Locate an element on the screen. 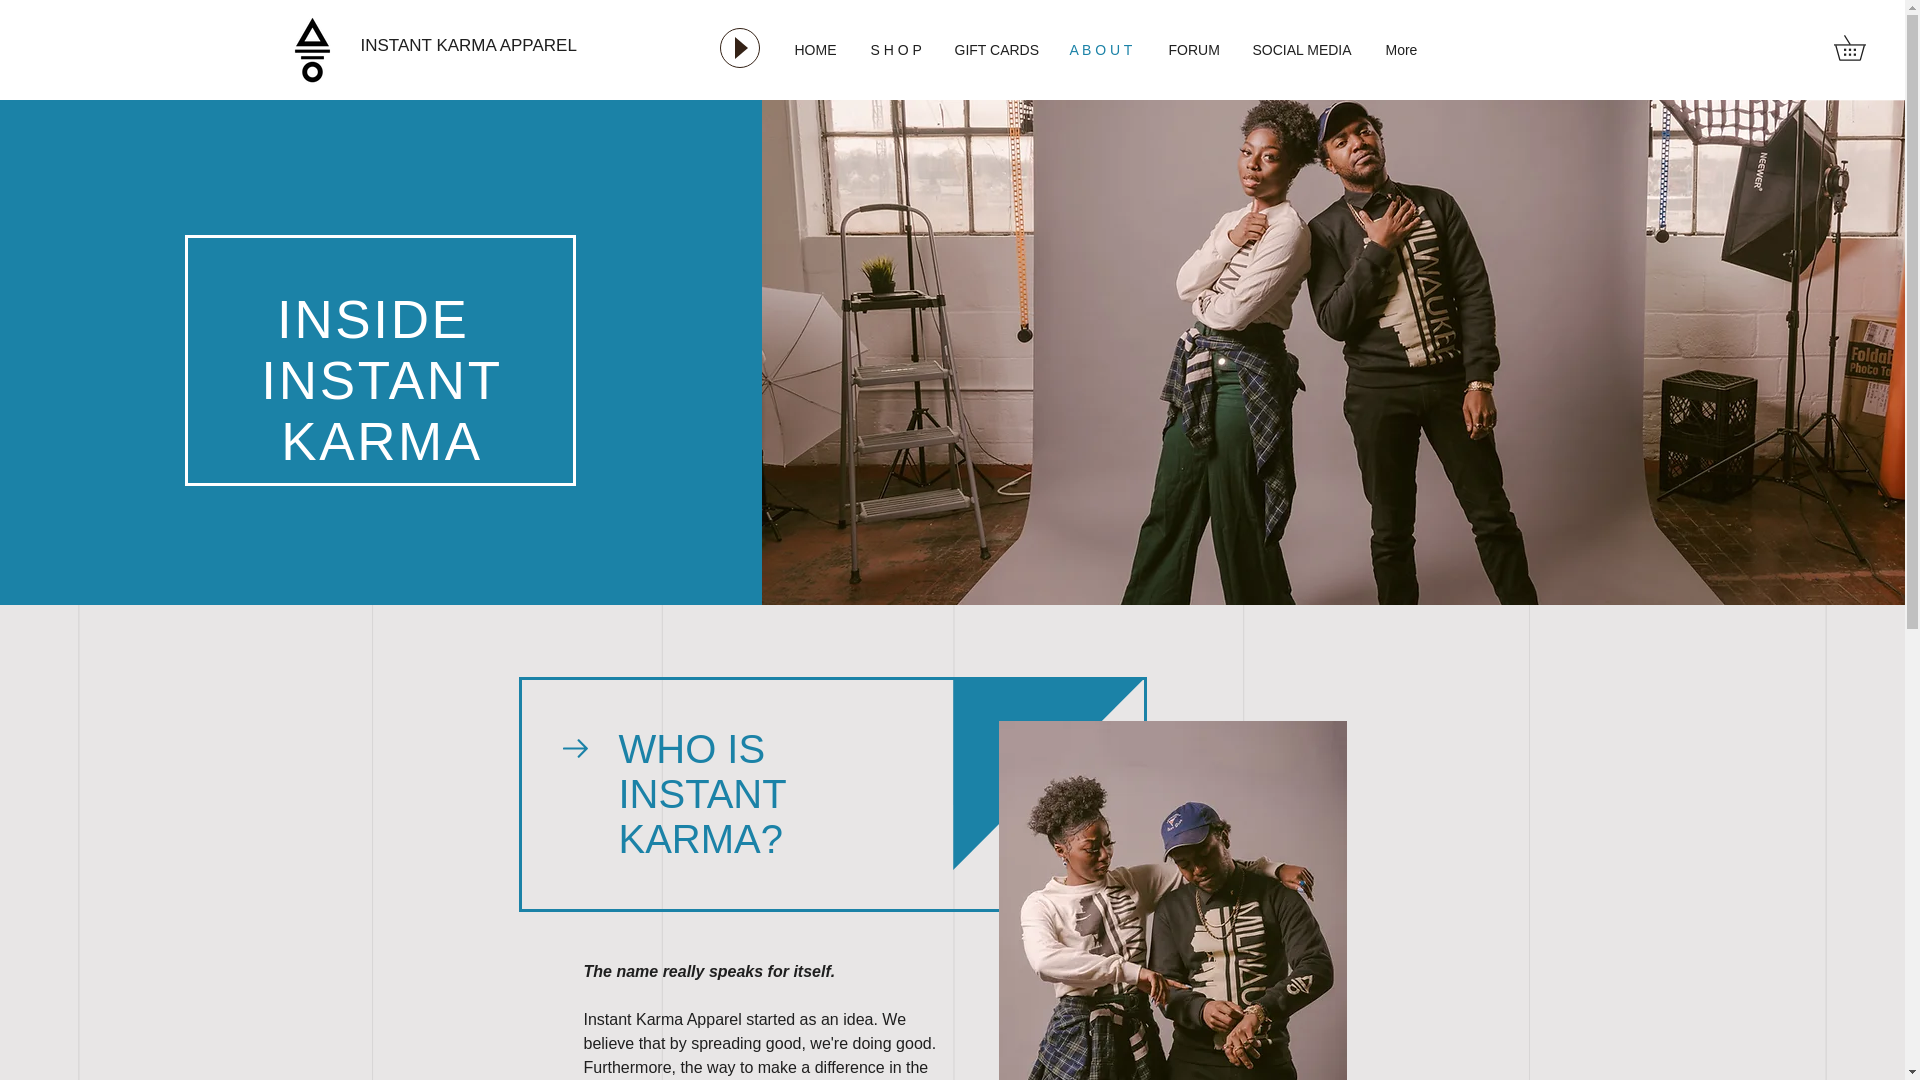 The image size is (1920, 1080). FORUM is located at coordinates (1196, 49).